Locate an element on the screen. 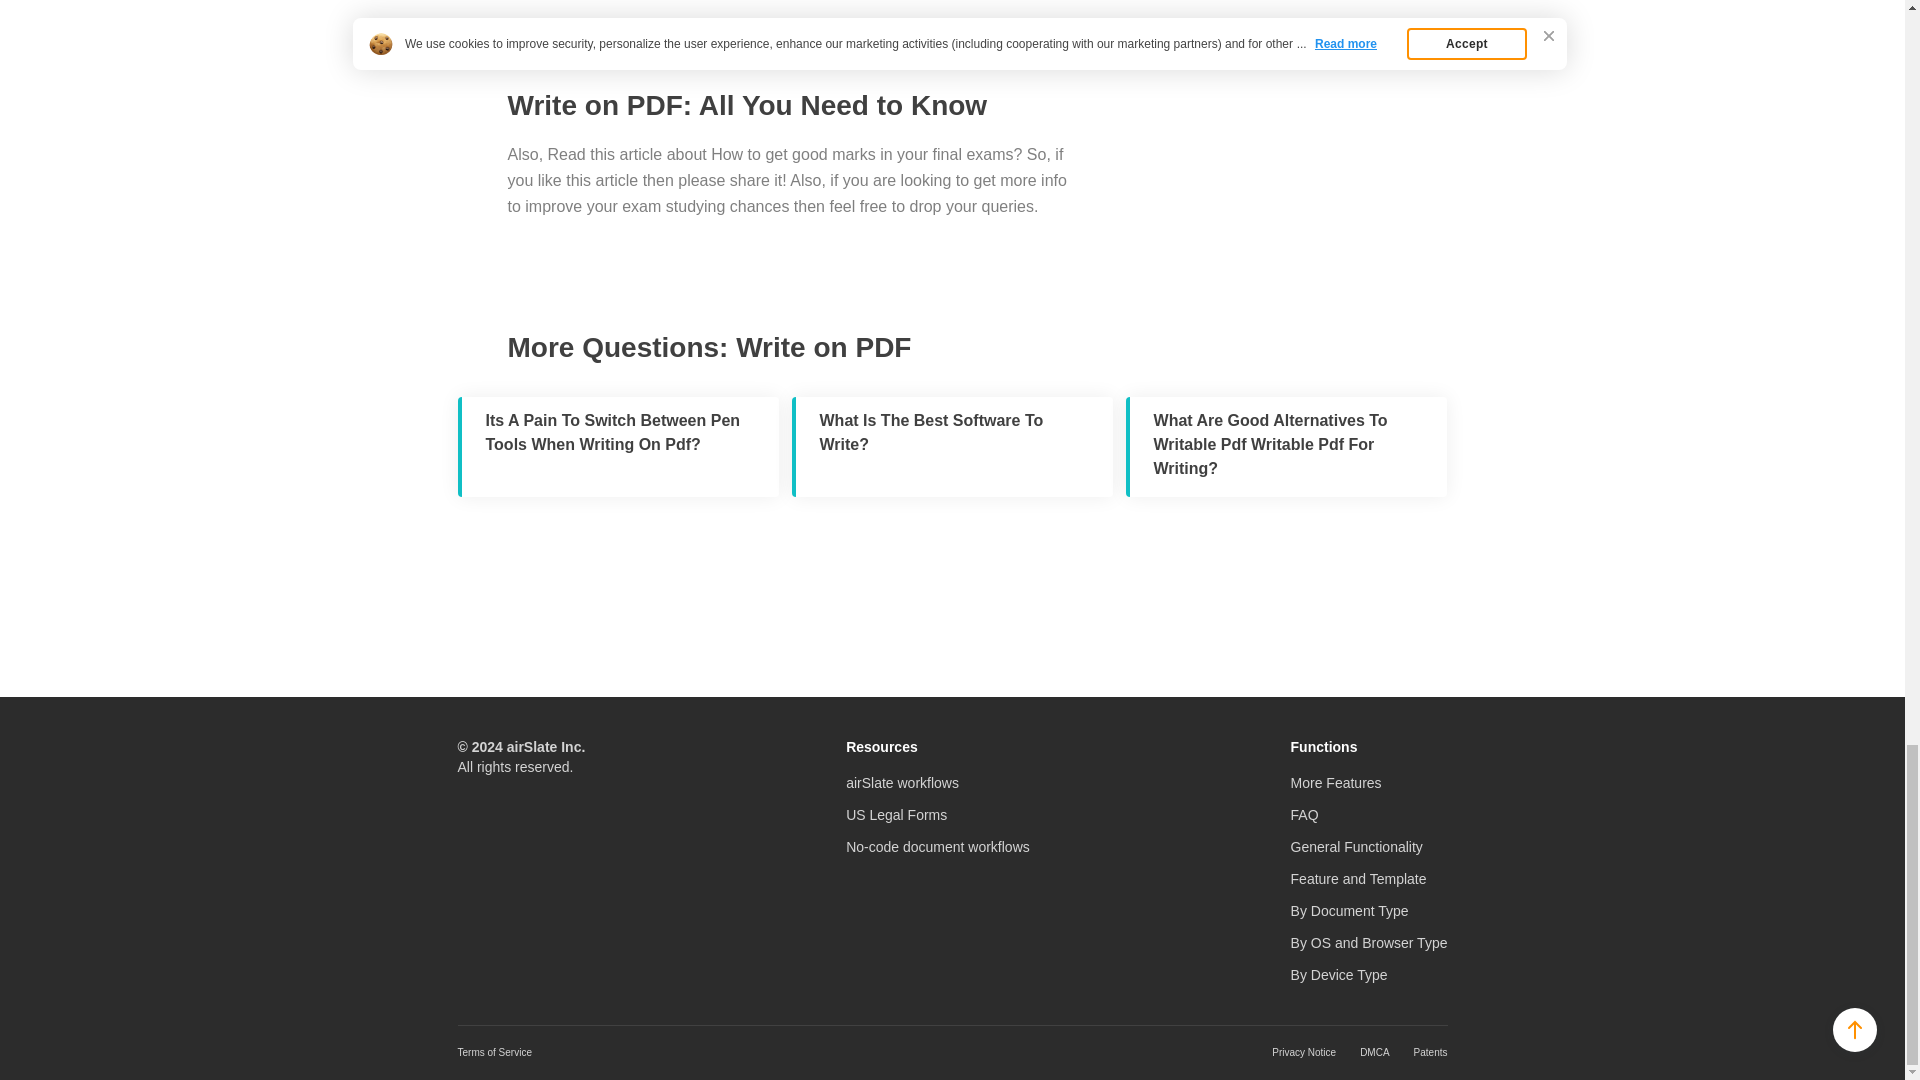 This screenshot has width=1920, height=1080. Terms of Service is located at coordinates (494, 1052).